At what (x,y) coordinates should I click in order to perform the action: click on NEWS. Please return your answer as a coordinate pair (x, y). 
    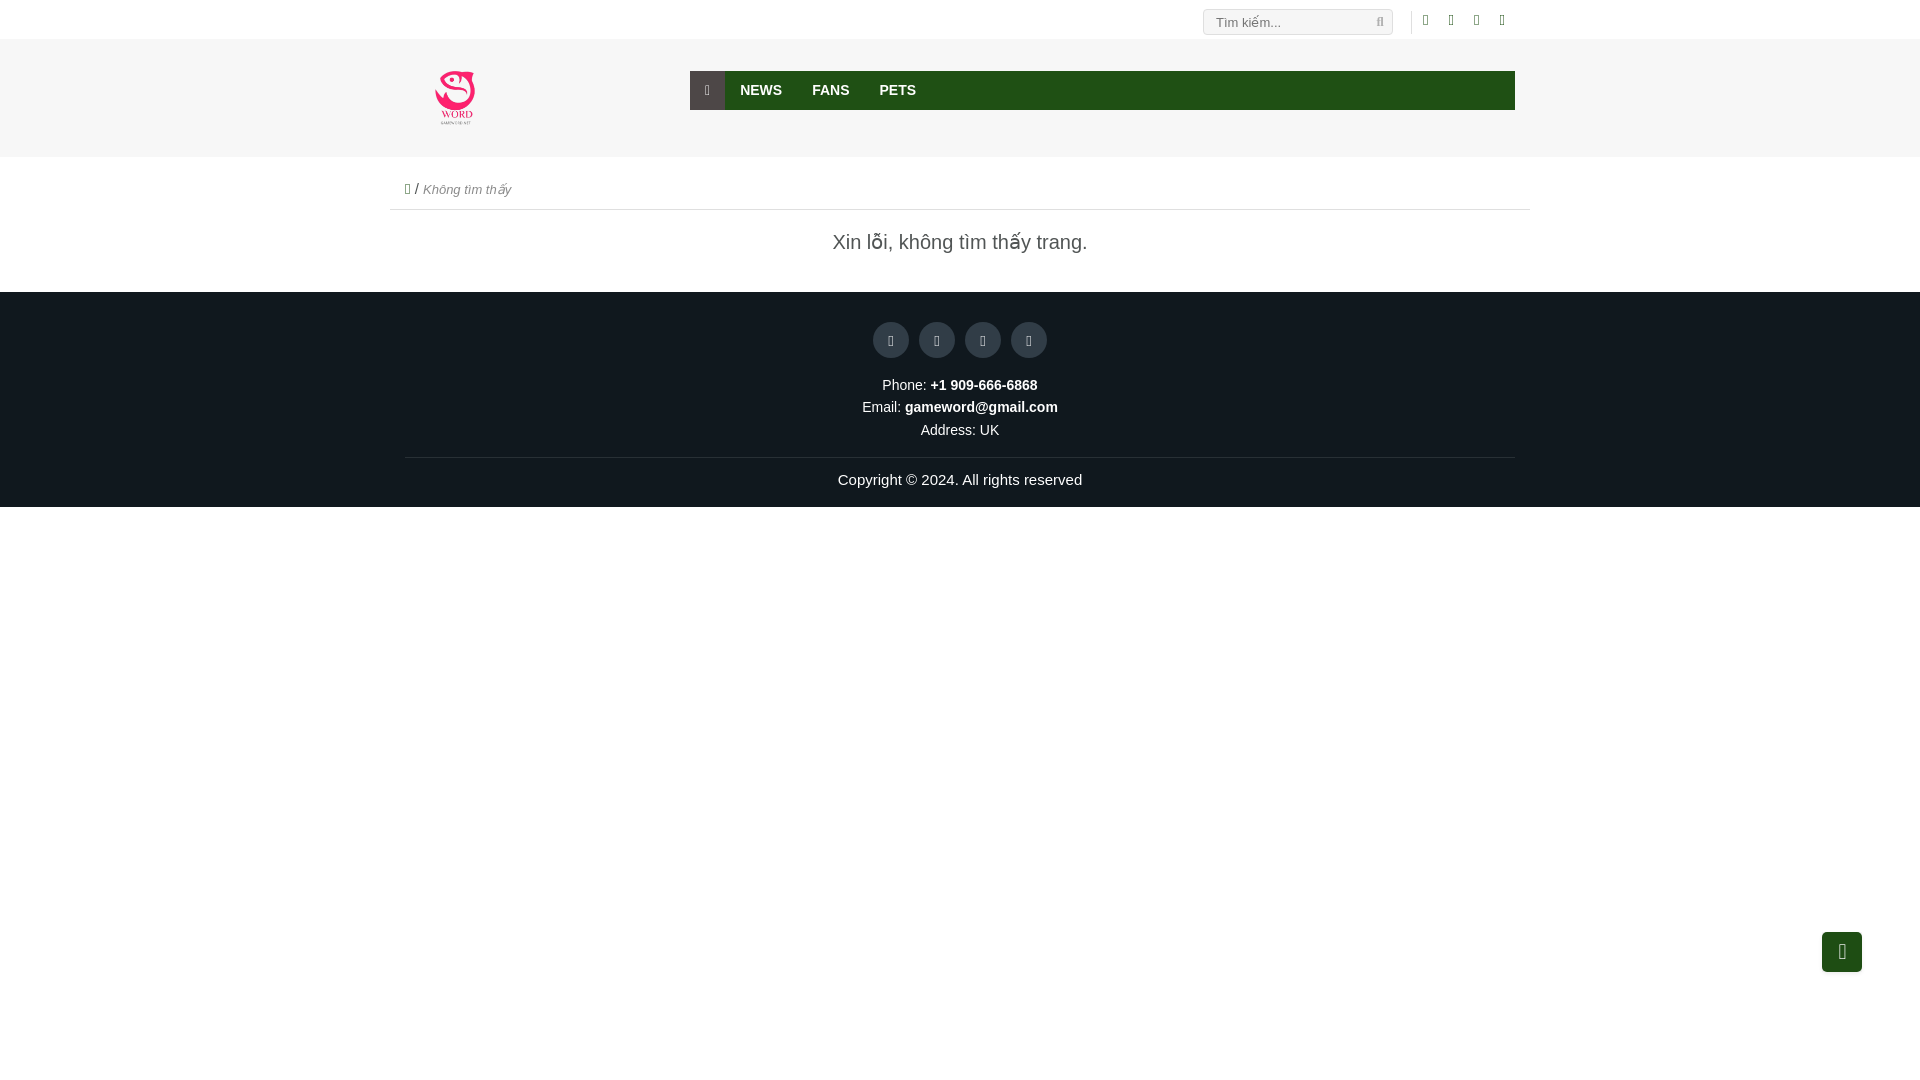
    Looking at the image, I should click on (760, 90).